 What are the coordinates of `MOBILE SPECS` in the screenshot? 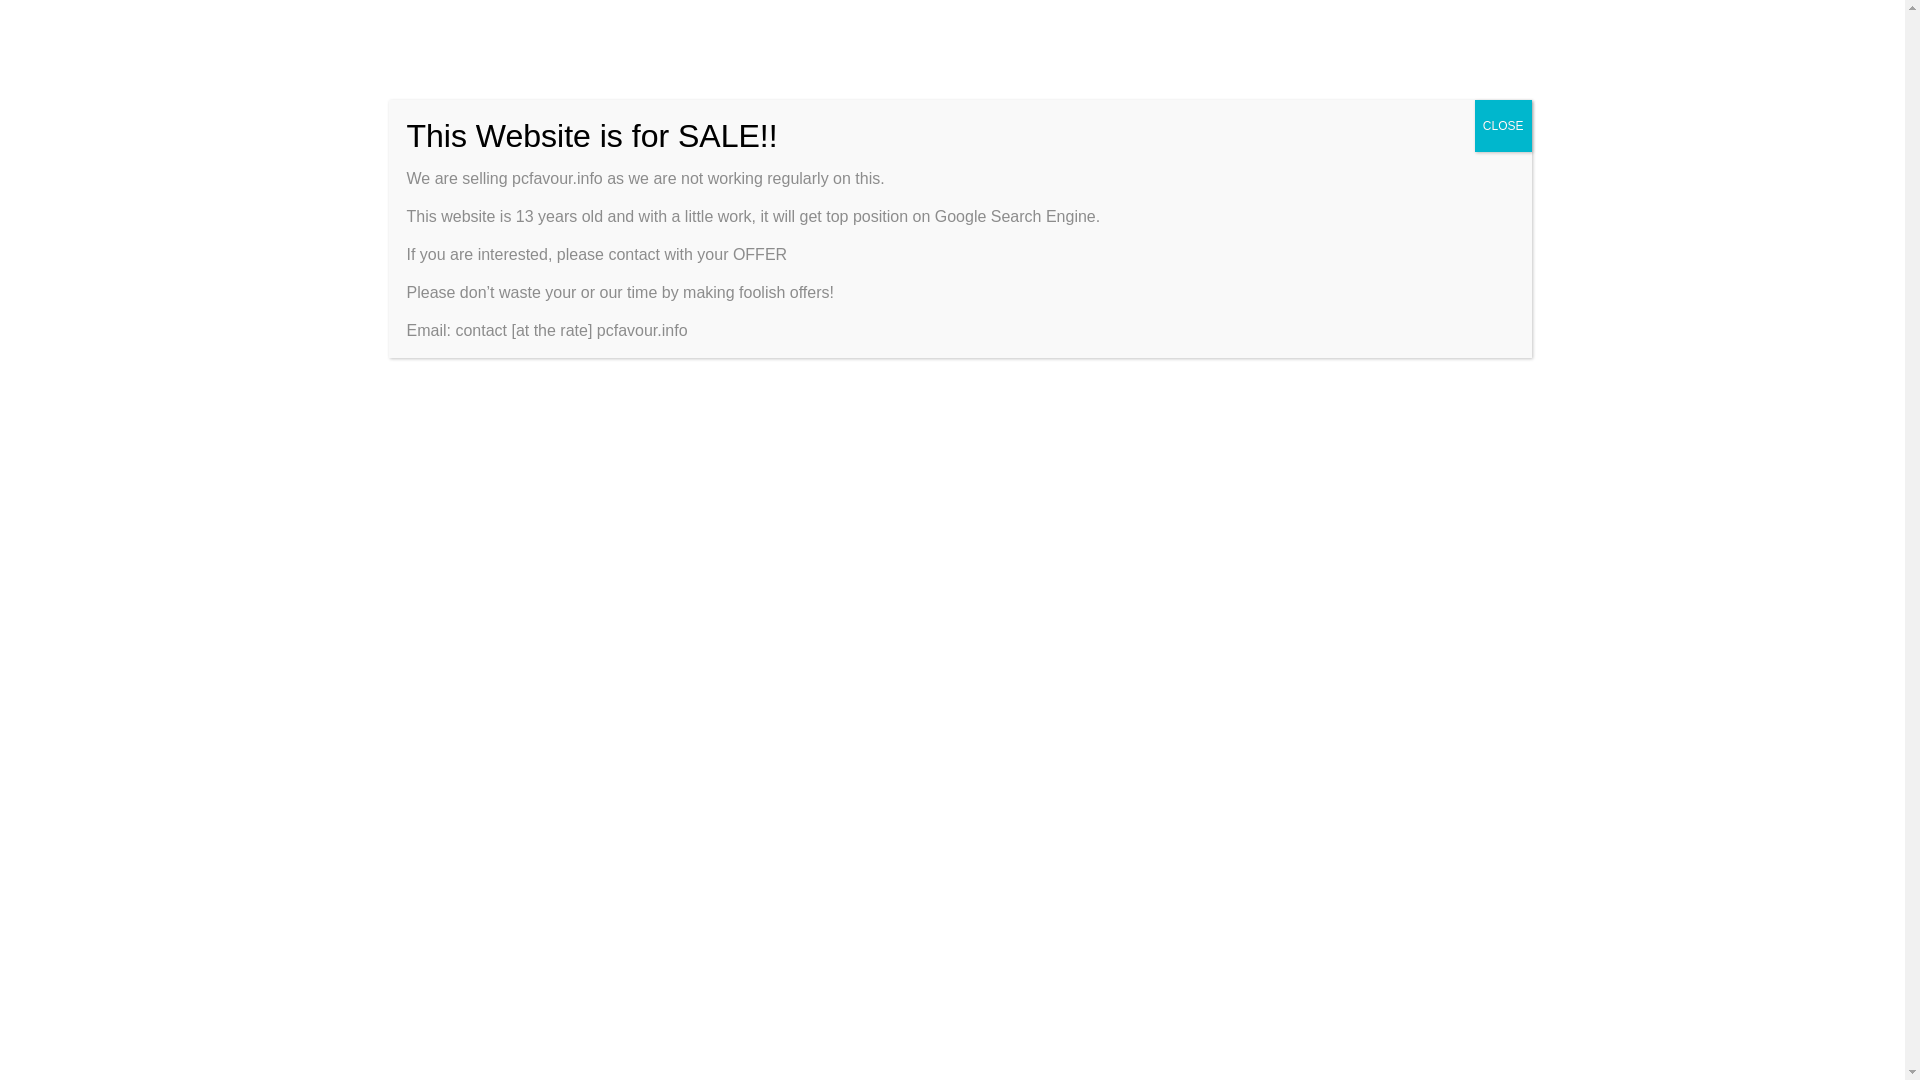 It's located at (1122, 82).